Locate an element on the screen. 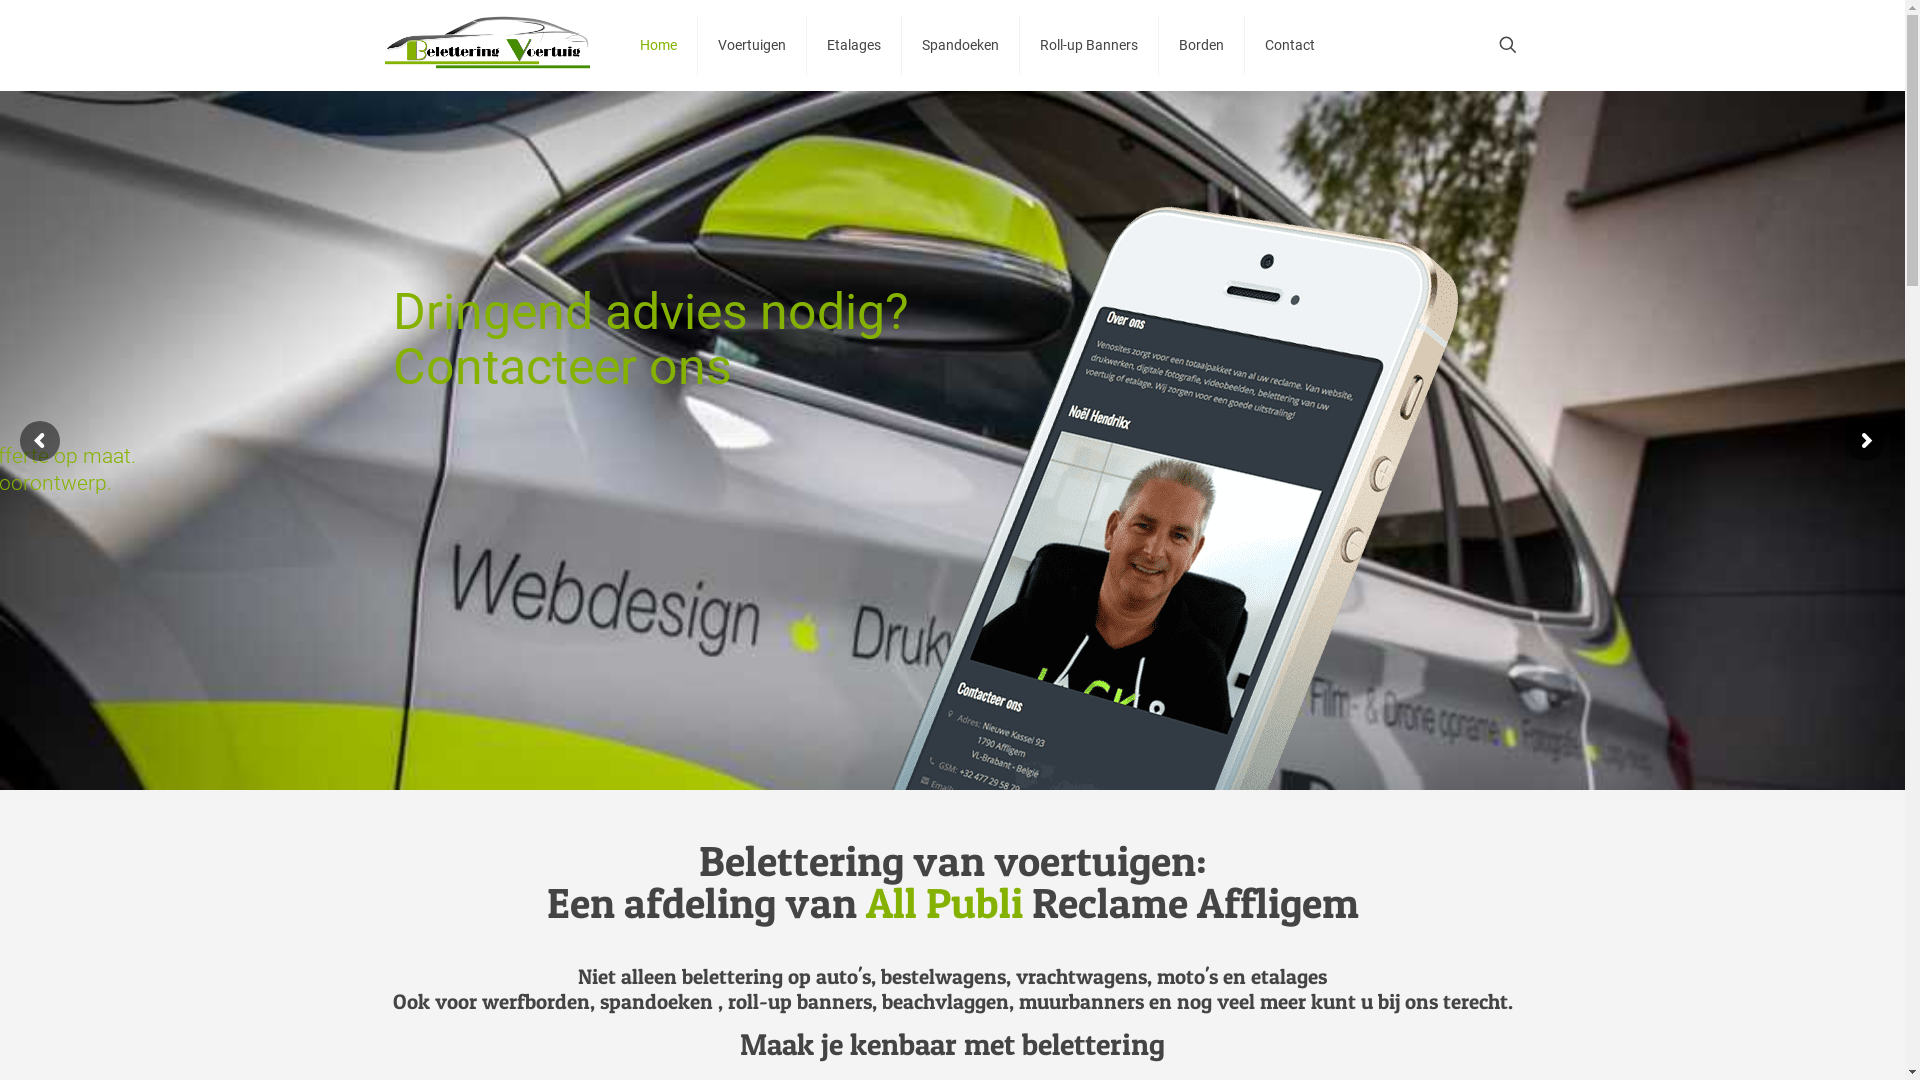 The width and height of the screenshot is (1920, 1080). Voertuigen is located at coordinates (752, 45).